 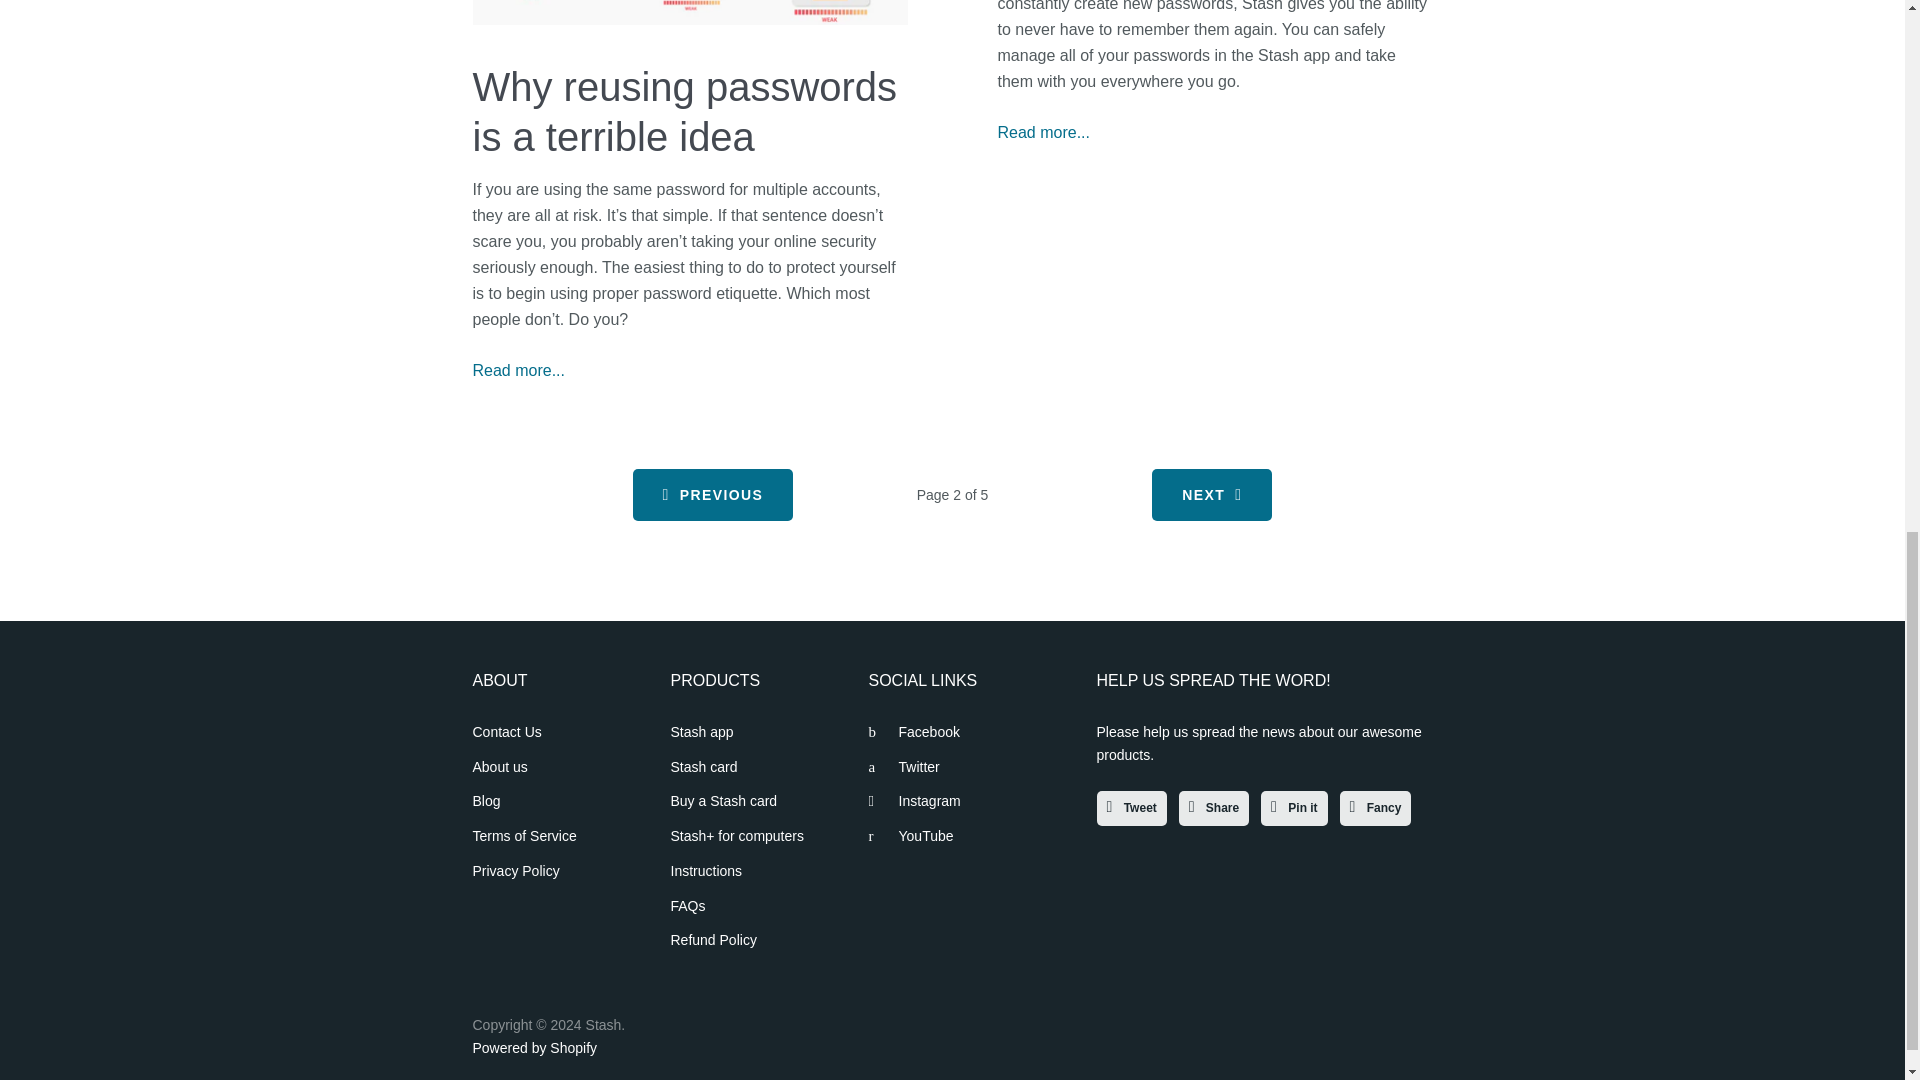 I want to click on NEXT, so click(x=1212, y=494).